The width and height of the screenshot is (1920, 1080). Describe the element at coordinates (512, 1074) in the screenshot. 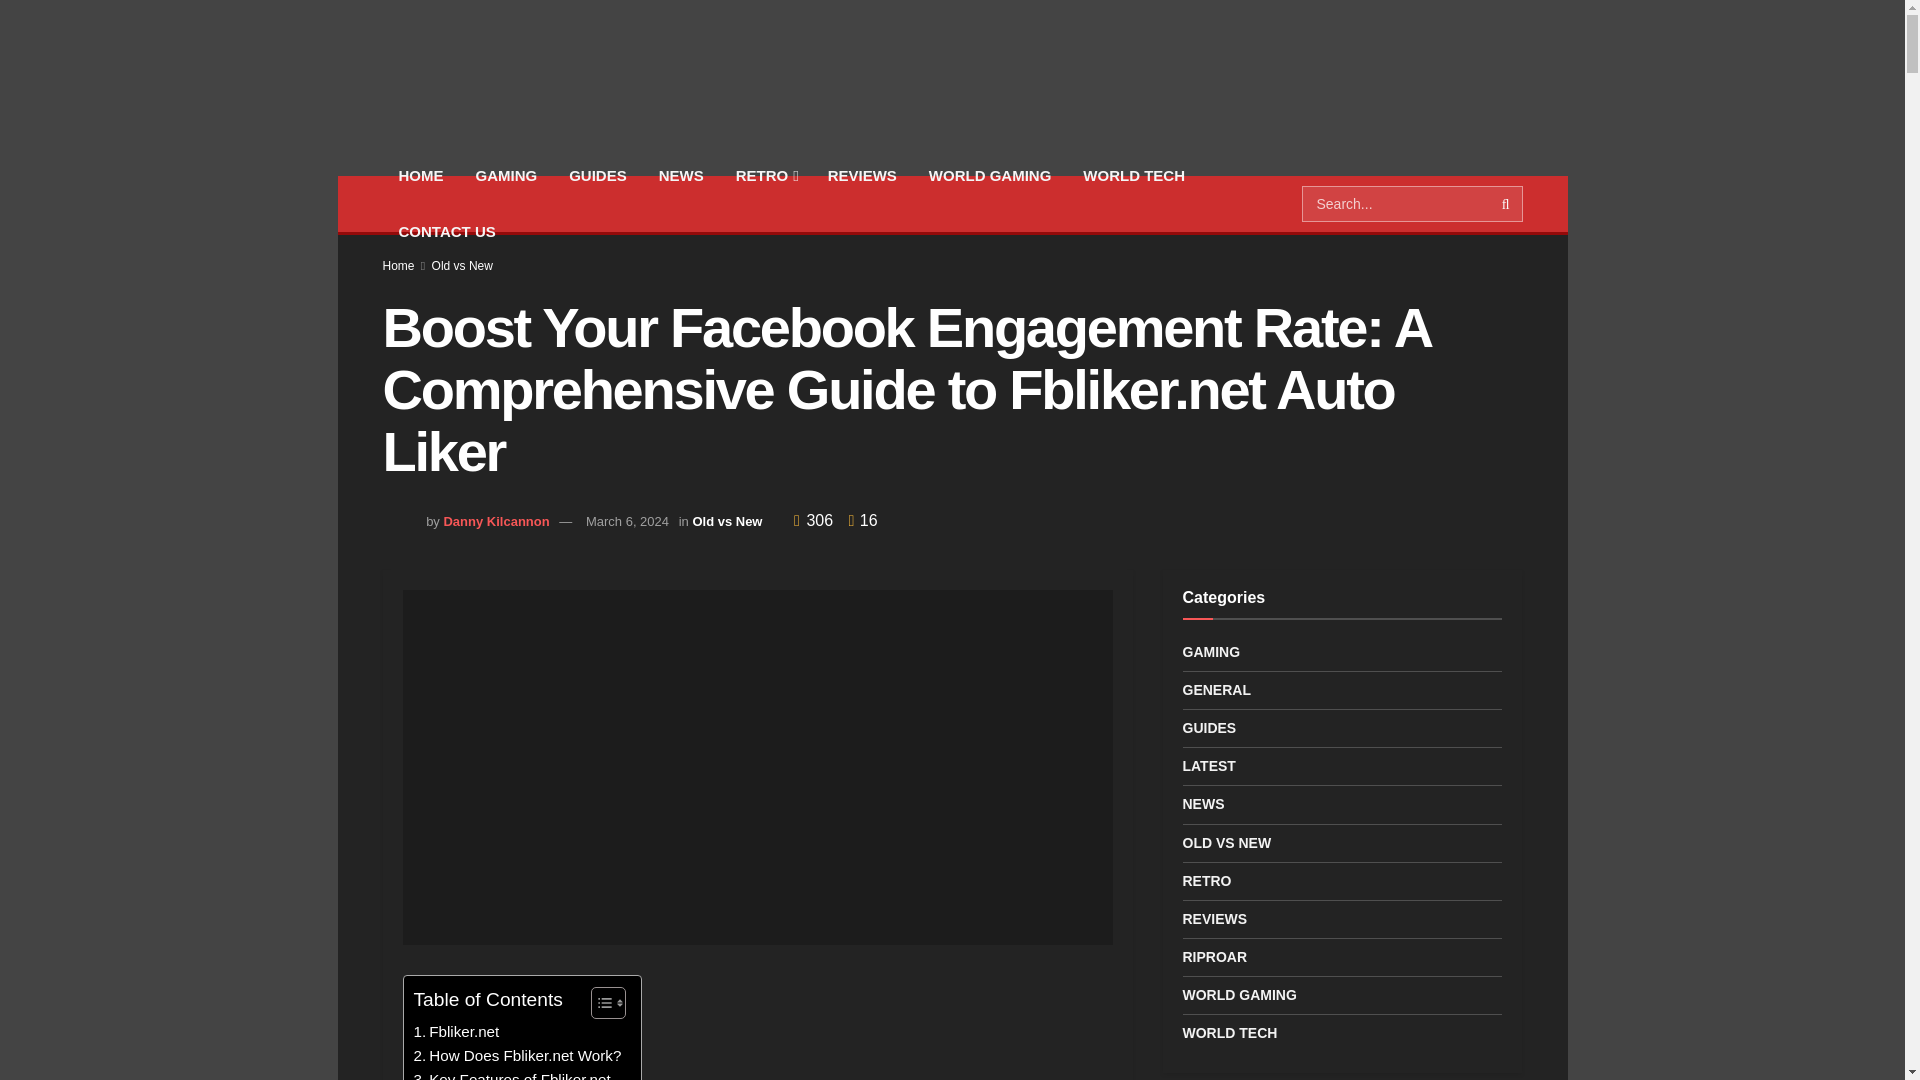

I see `Key Features of Fbliker.net` at that location.